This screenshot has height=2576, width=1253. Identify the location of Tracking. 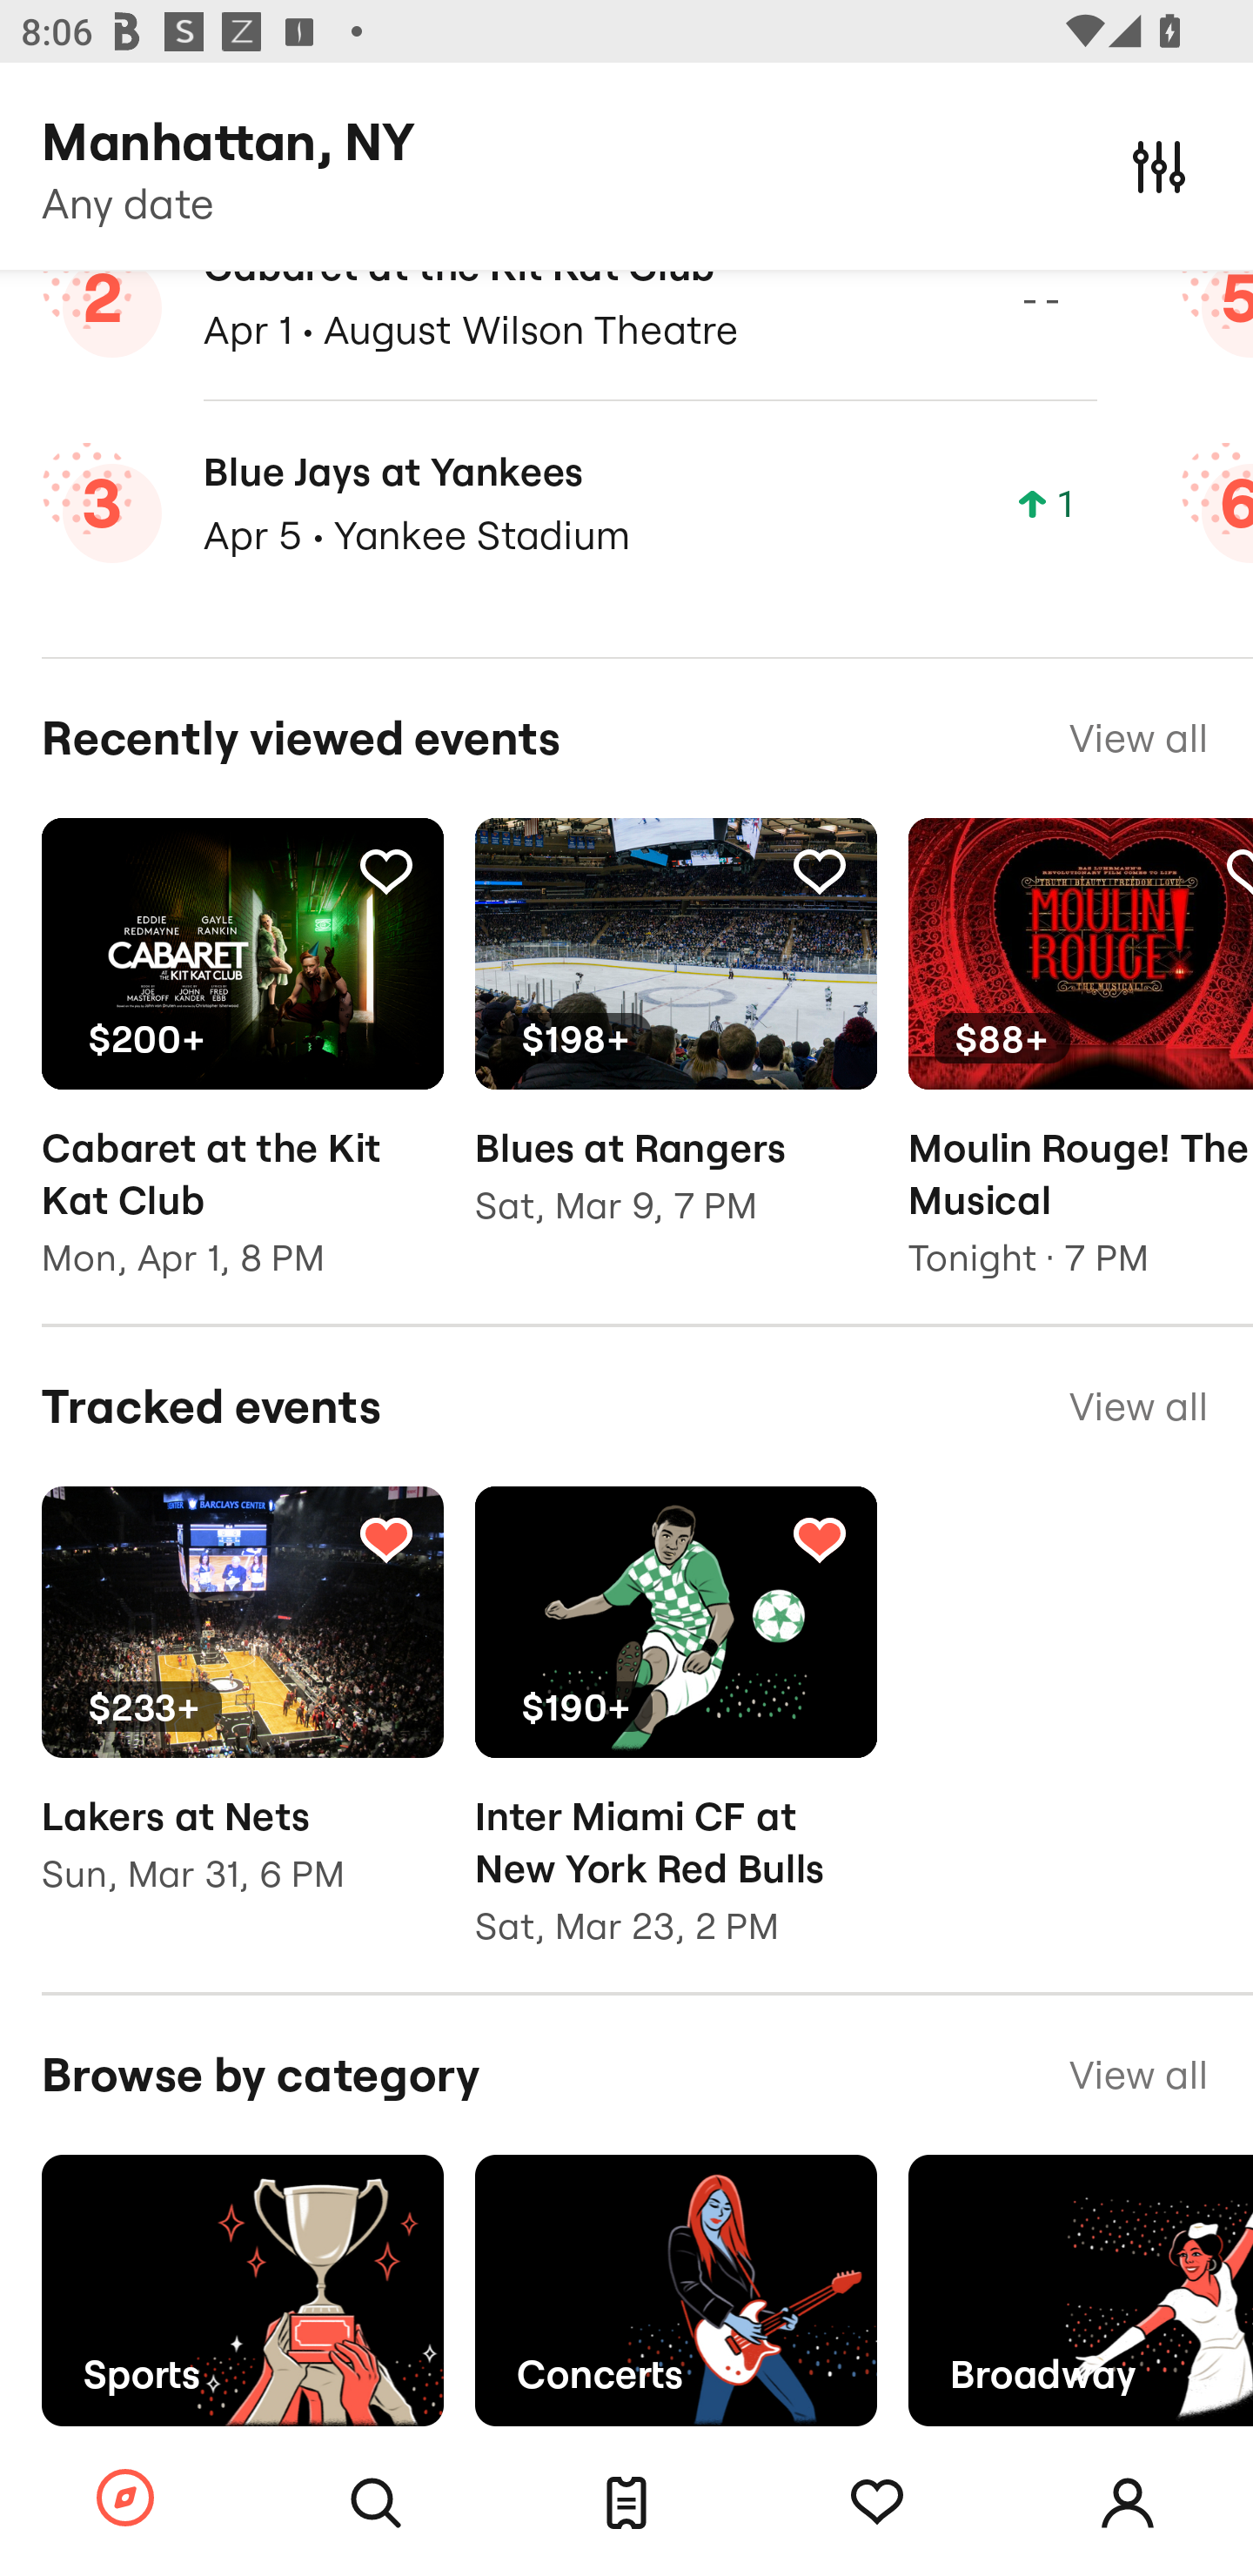
(819, 870).